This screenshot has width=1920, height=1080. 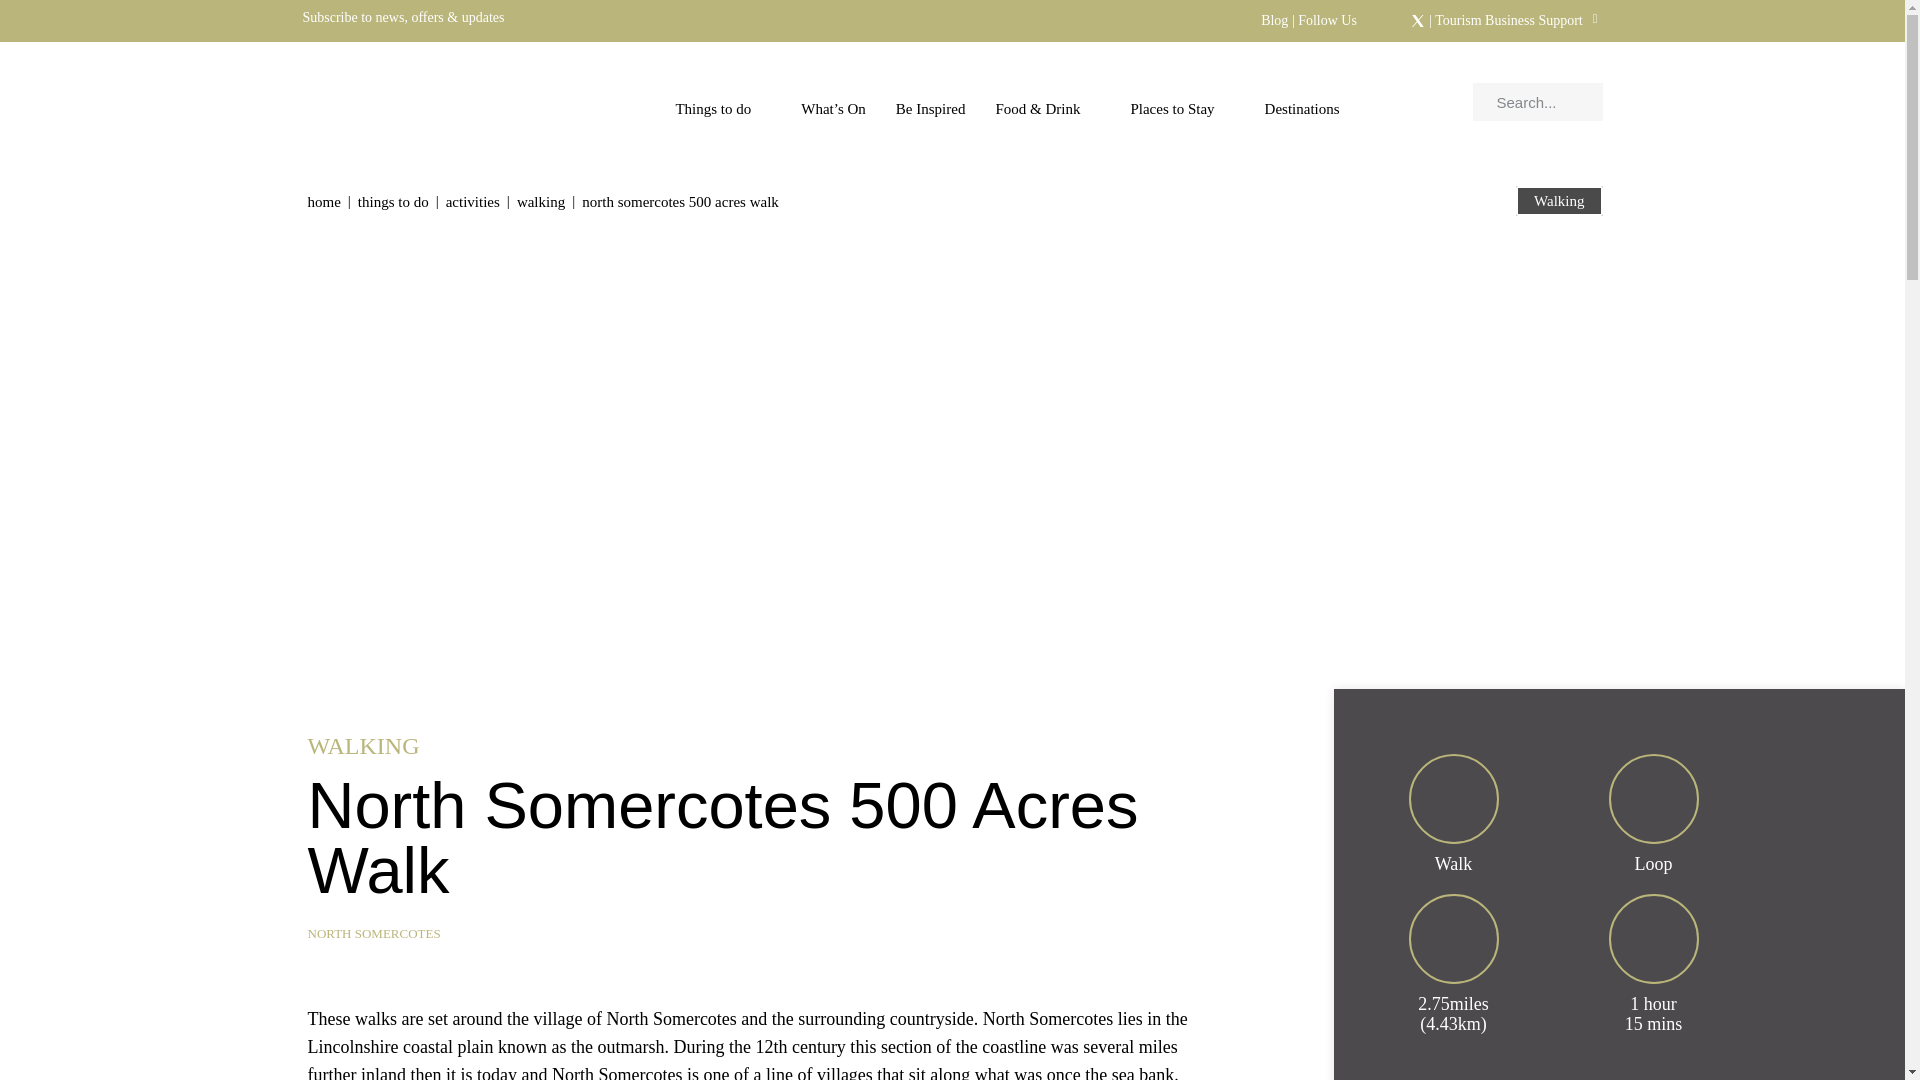 What do you see at coordinates (432, 101) in the screenshot?
I see `Visit Lincolnshire` at bounding box center [432, 101].